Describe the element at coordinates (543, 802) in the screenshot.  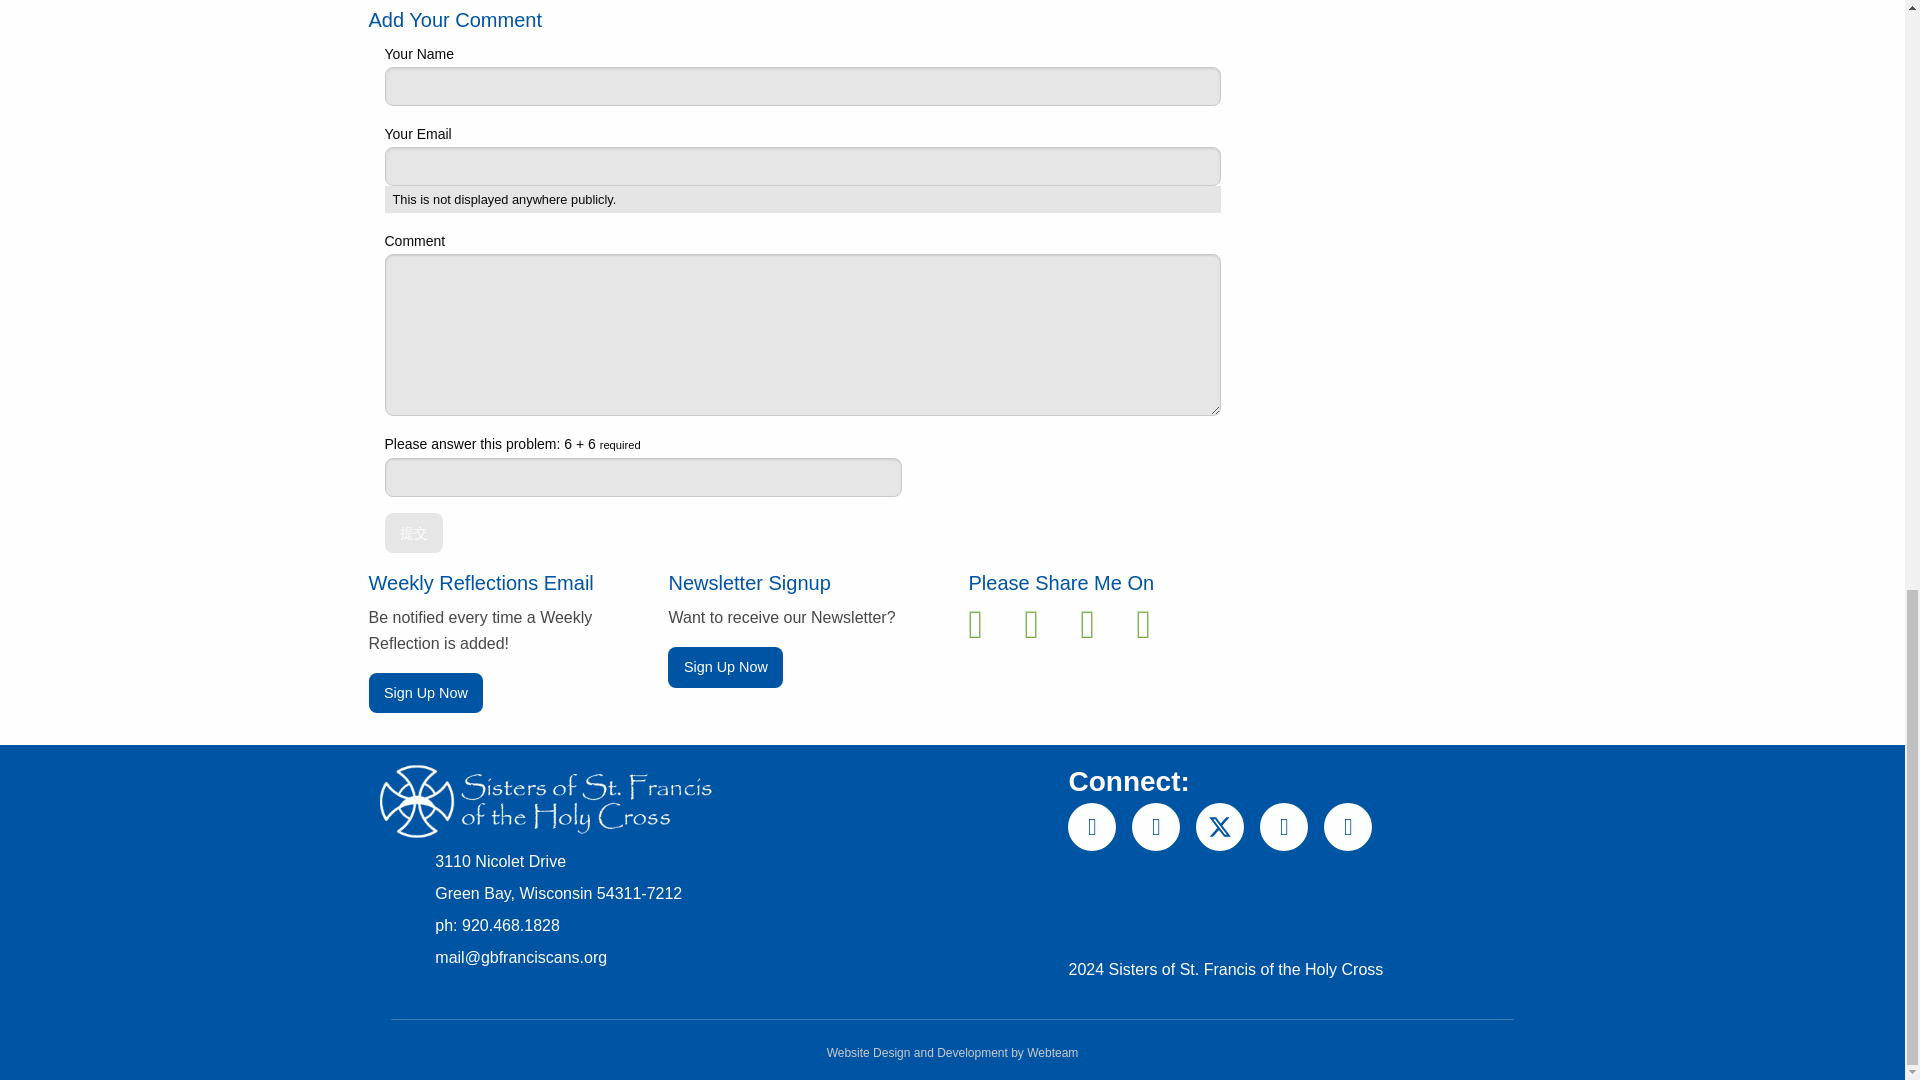
I see `Green Bay Franciscans` at that location.